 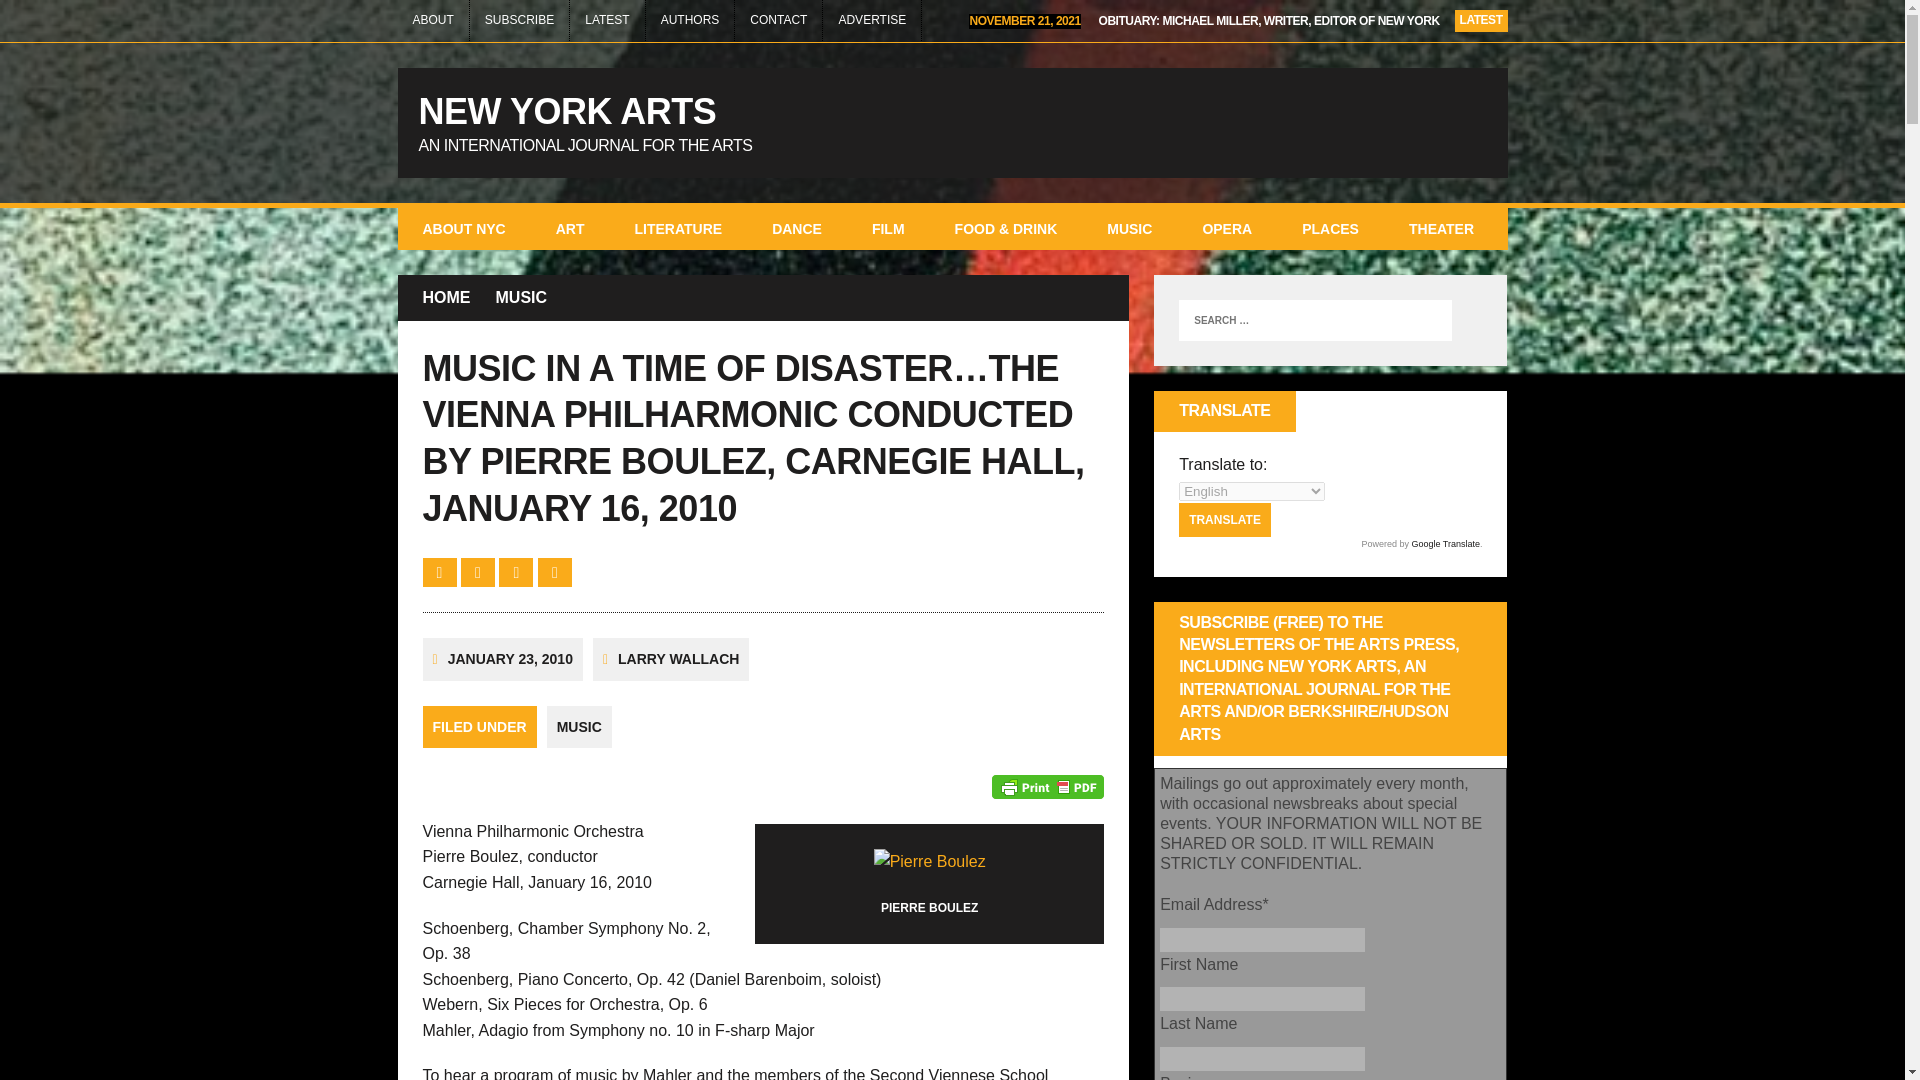 What do you see at coordinates (570, 228) in the screenshot?
I see `ART` at bounding box center [570, 228].